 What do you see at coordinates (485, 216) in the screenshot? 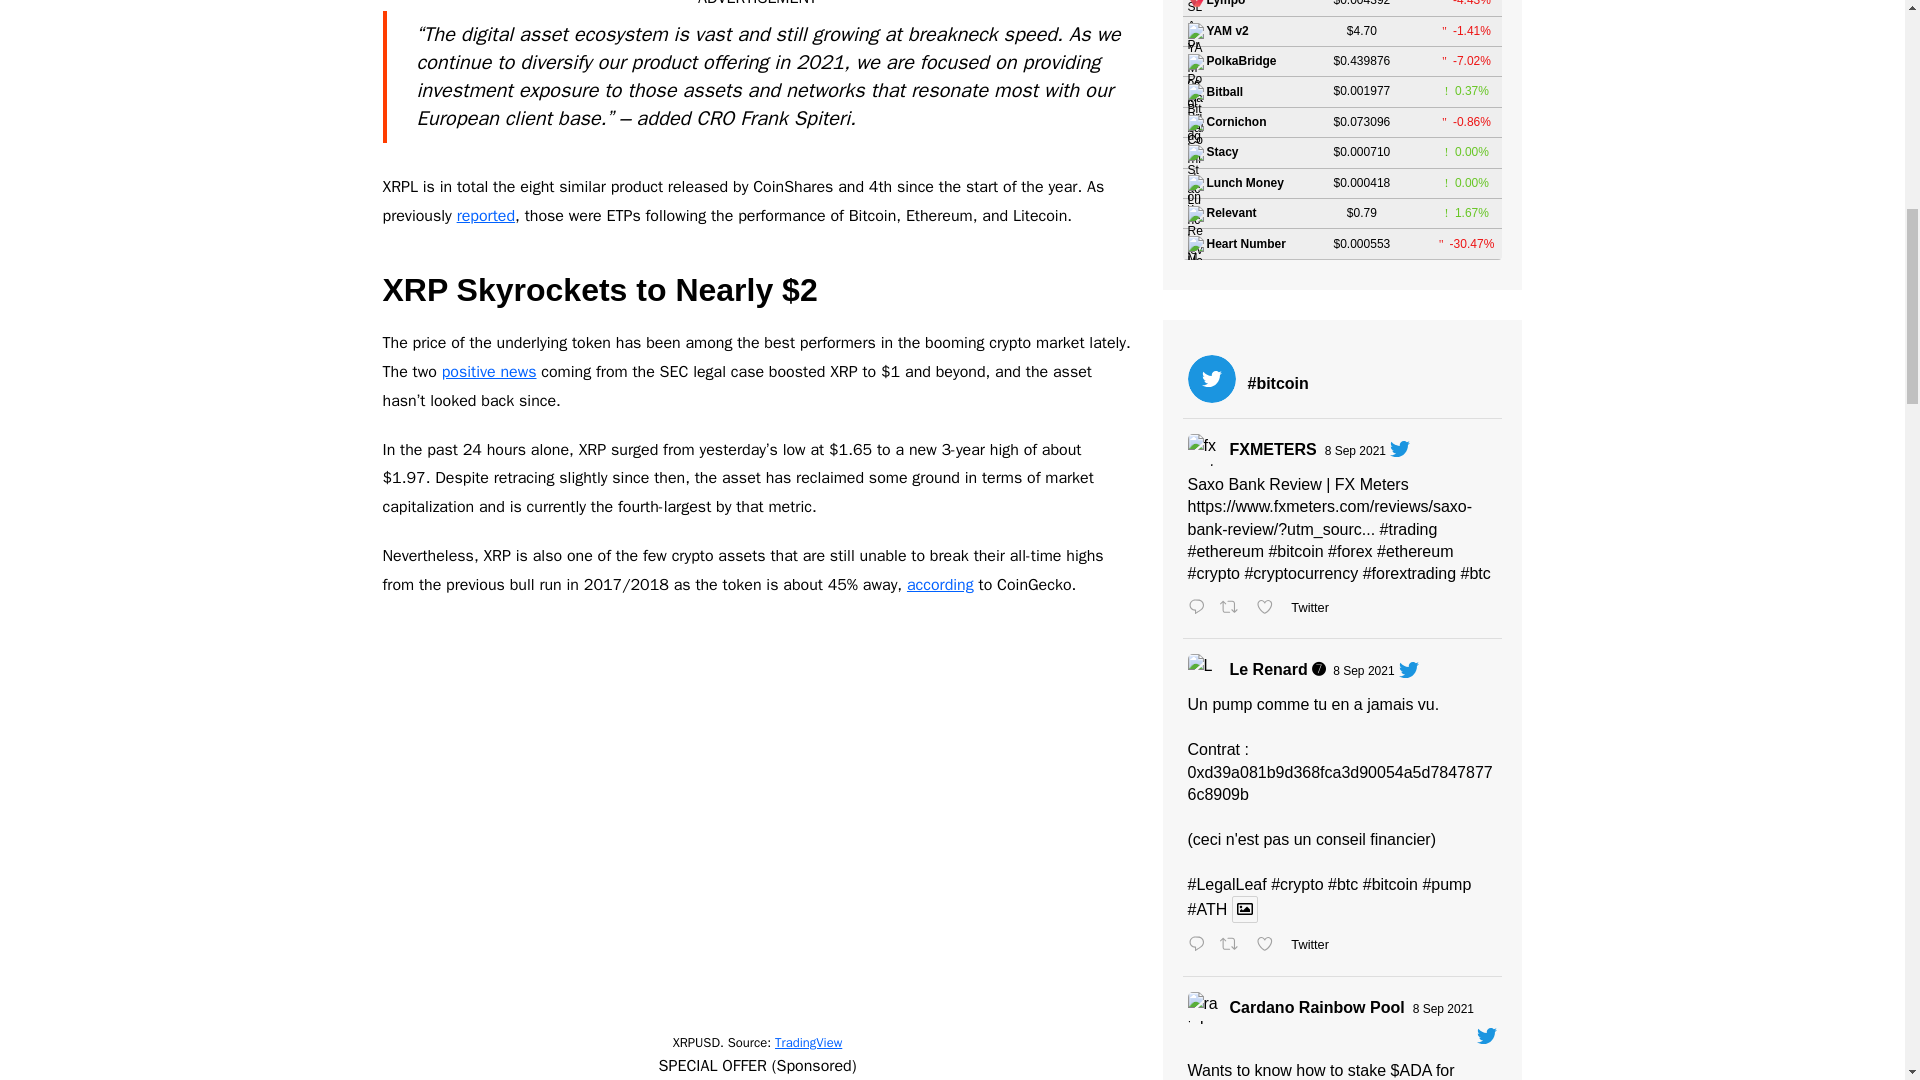
I see `reported` at bounding box center [485, 216].